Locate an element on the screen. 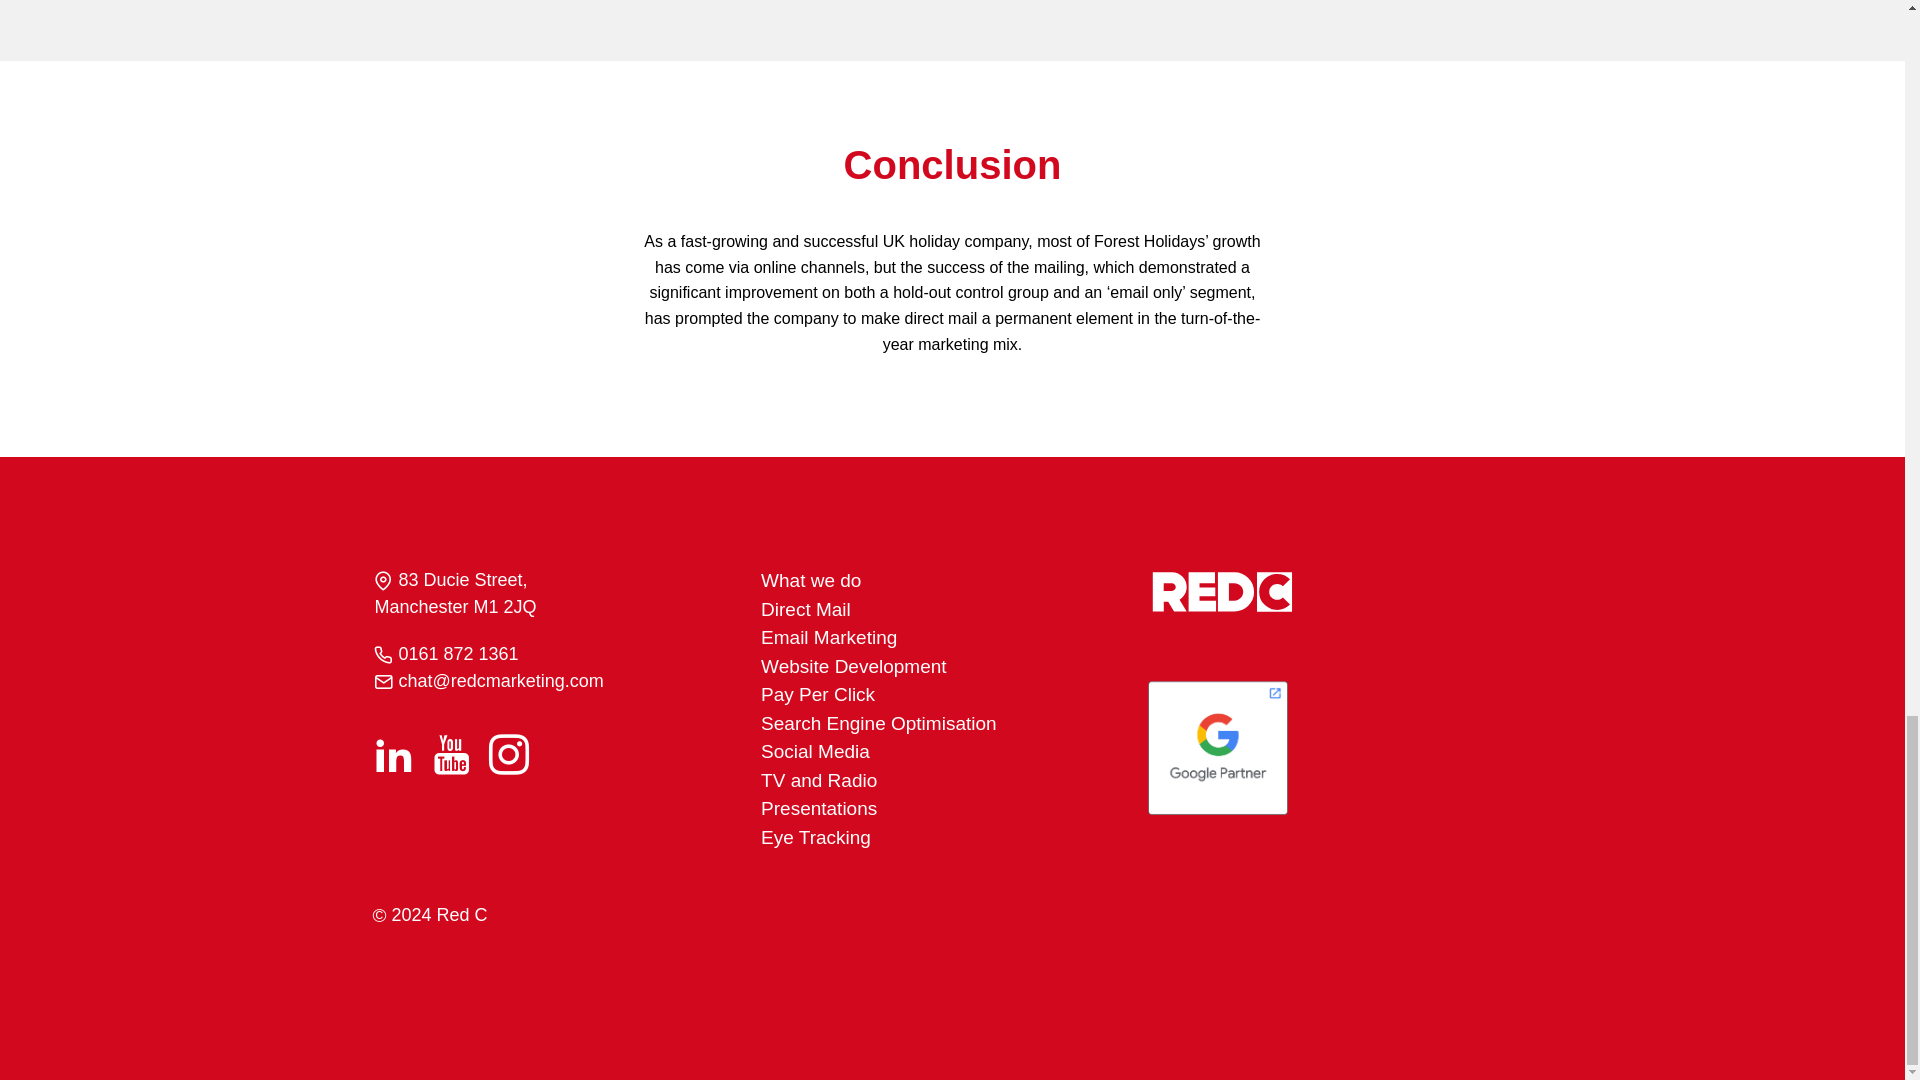 The width and height of the screenshot is (1920, 1080). TV and Radio is located at coordinates (818, 780).